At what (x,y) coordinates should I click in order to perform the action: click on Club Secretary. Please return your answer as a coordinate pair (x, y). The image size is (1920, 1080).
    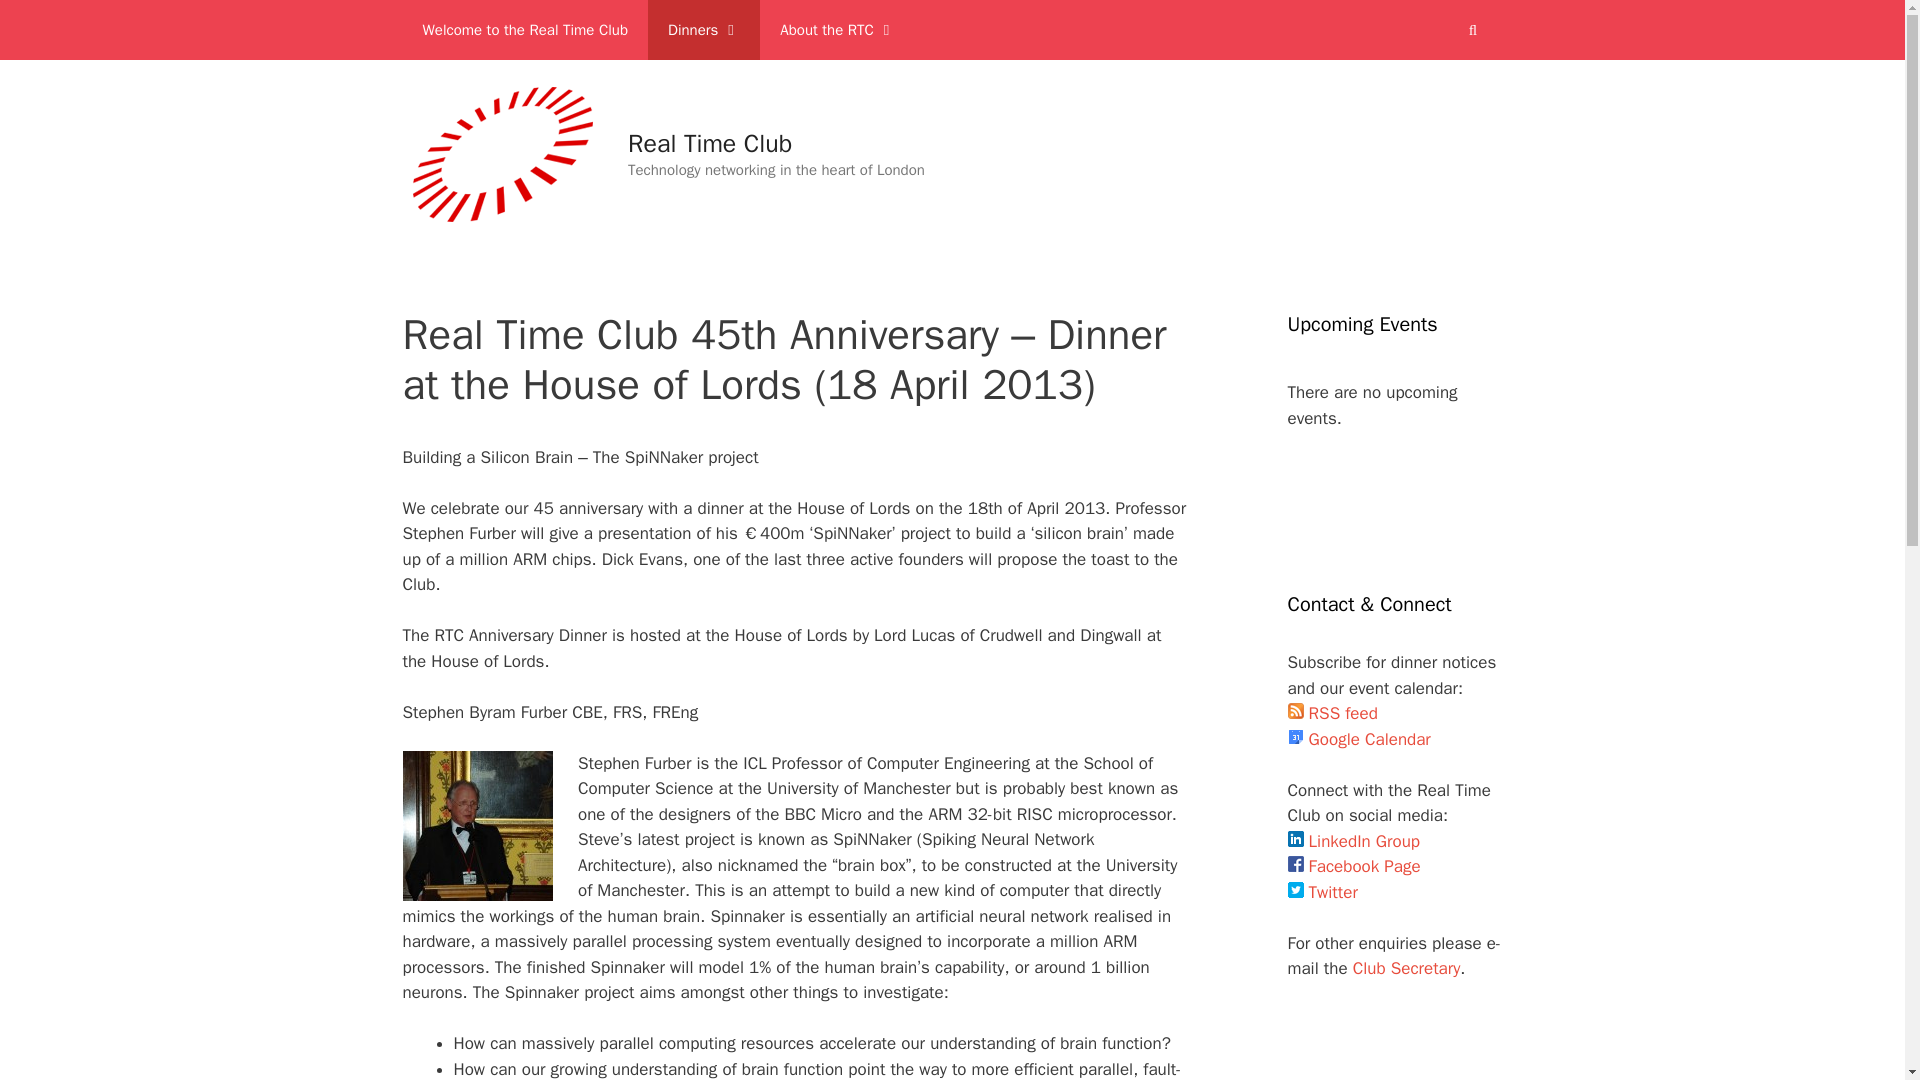
    Looking at the image, I should click on (1407, 968).